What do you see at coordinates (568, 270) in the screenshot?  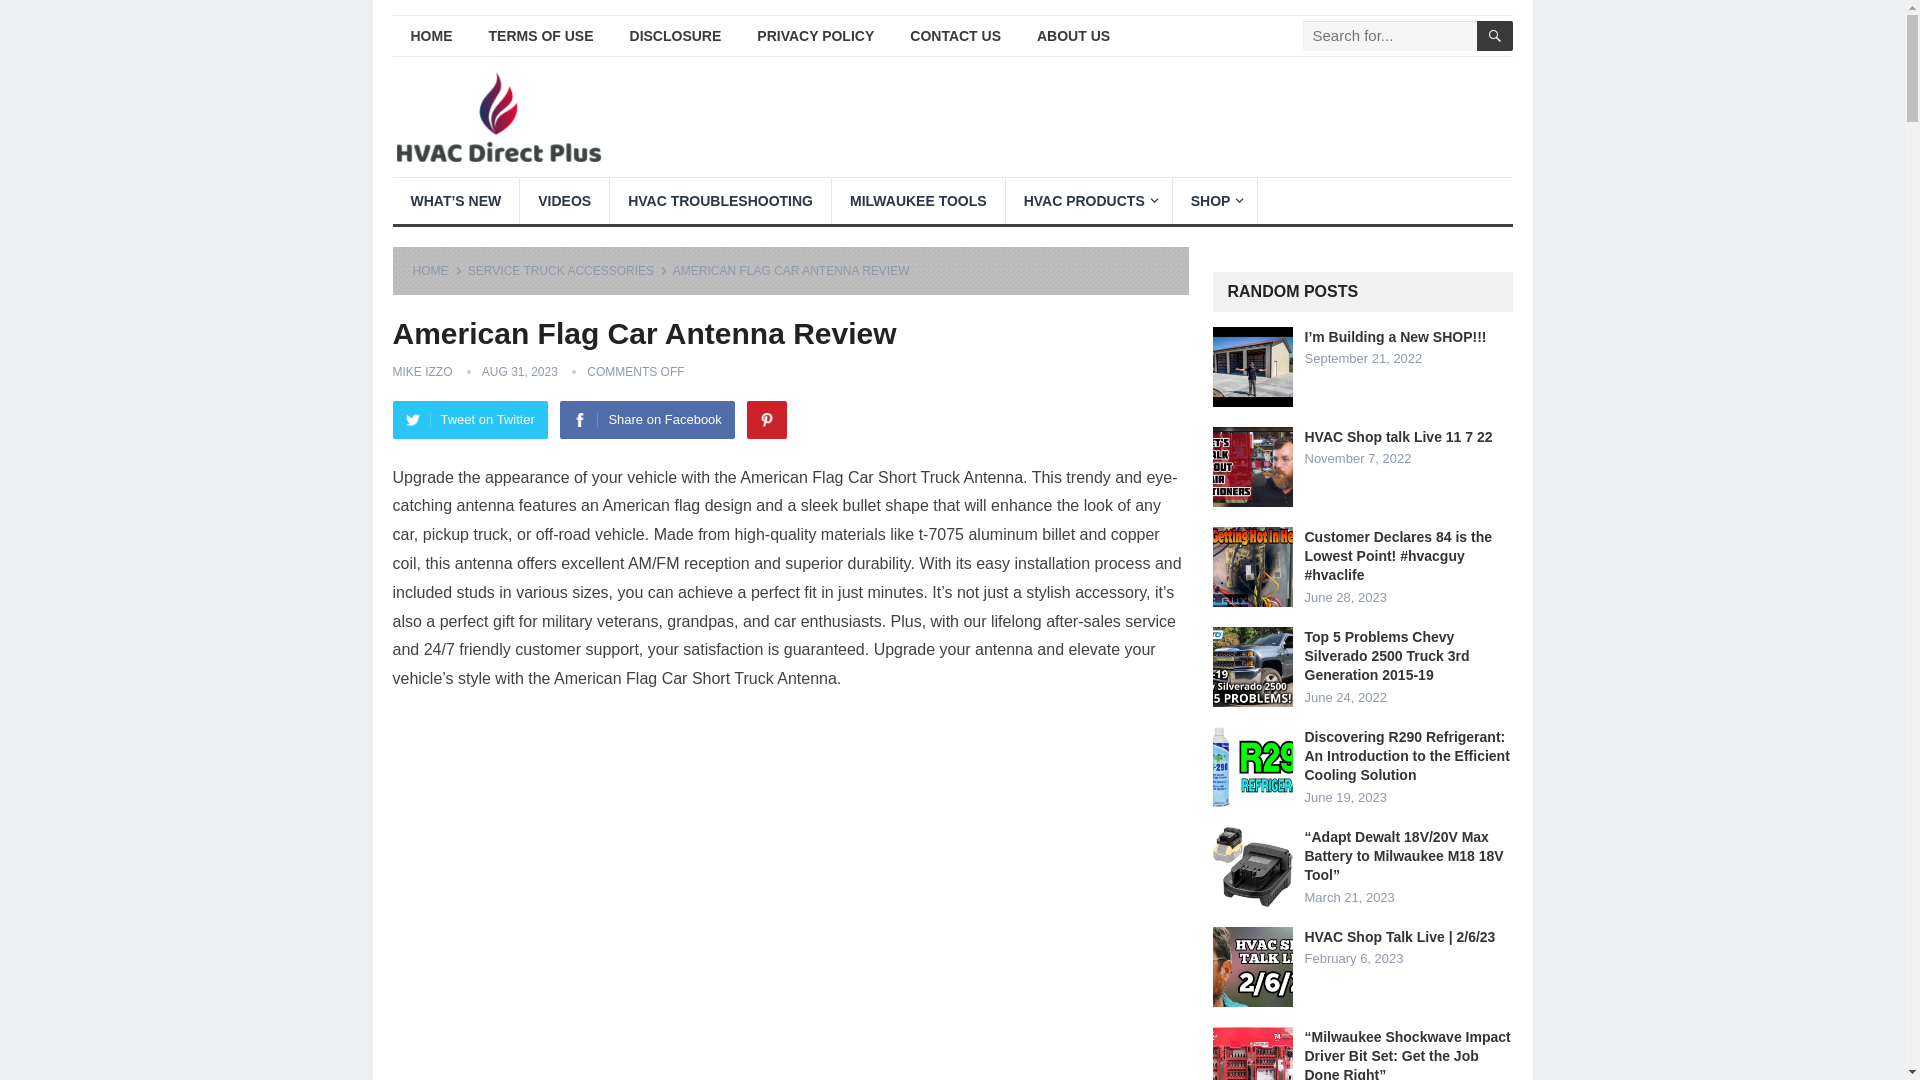 I see `View all posts in Service Truck Accessories` at bounding box center [568, 270].